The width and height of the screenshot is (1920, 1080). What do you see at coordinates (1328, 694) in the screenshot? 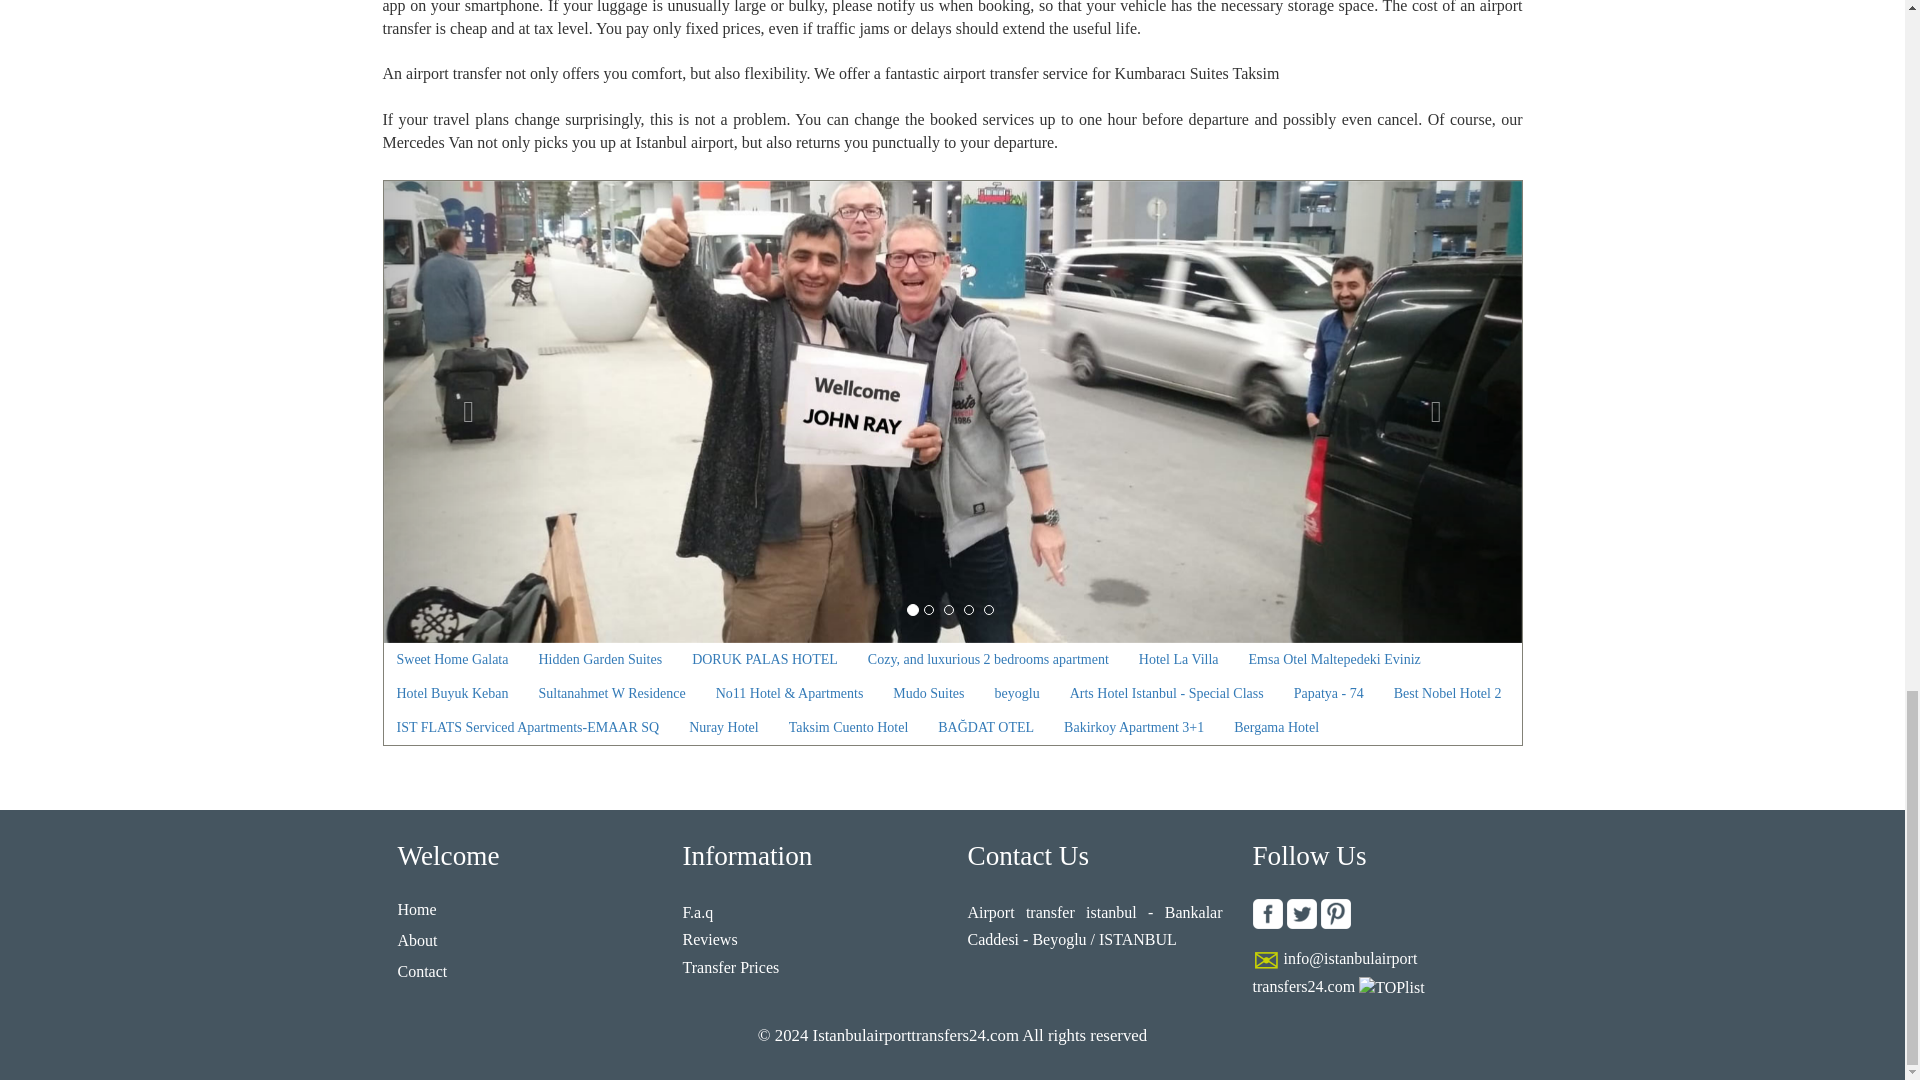
I see `Papatya - 74` at bounding box center [1328, 694].